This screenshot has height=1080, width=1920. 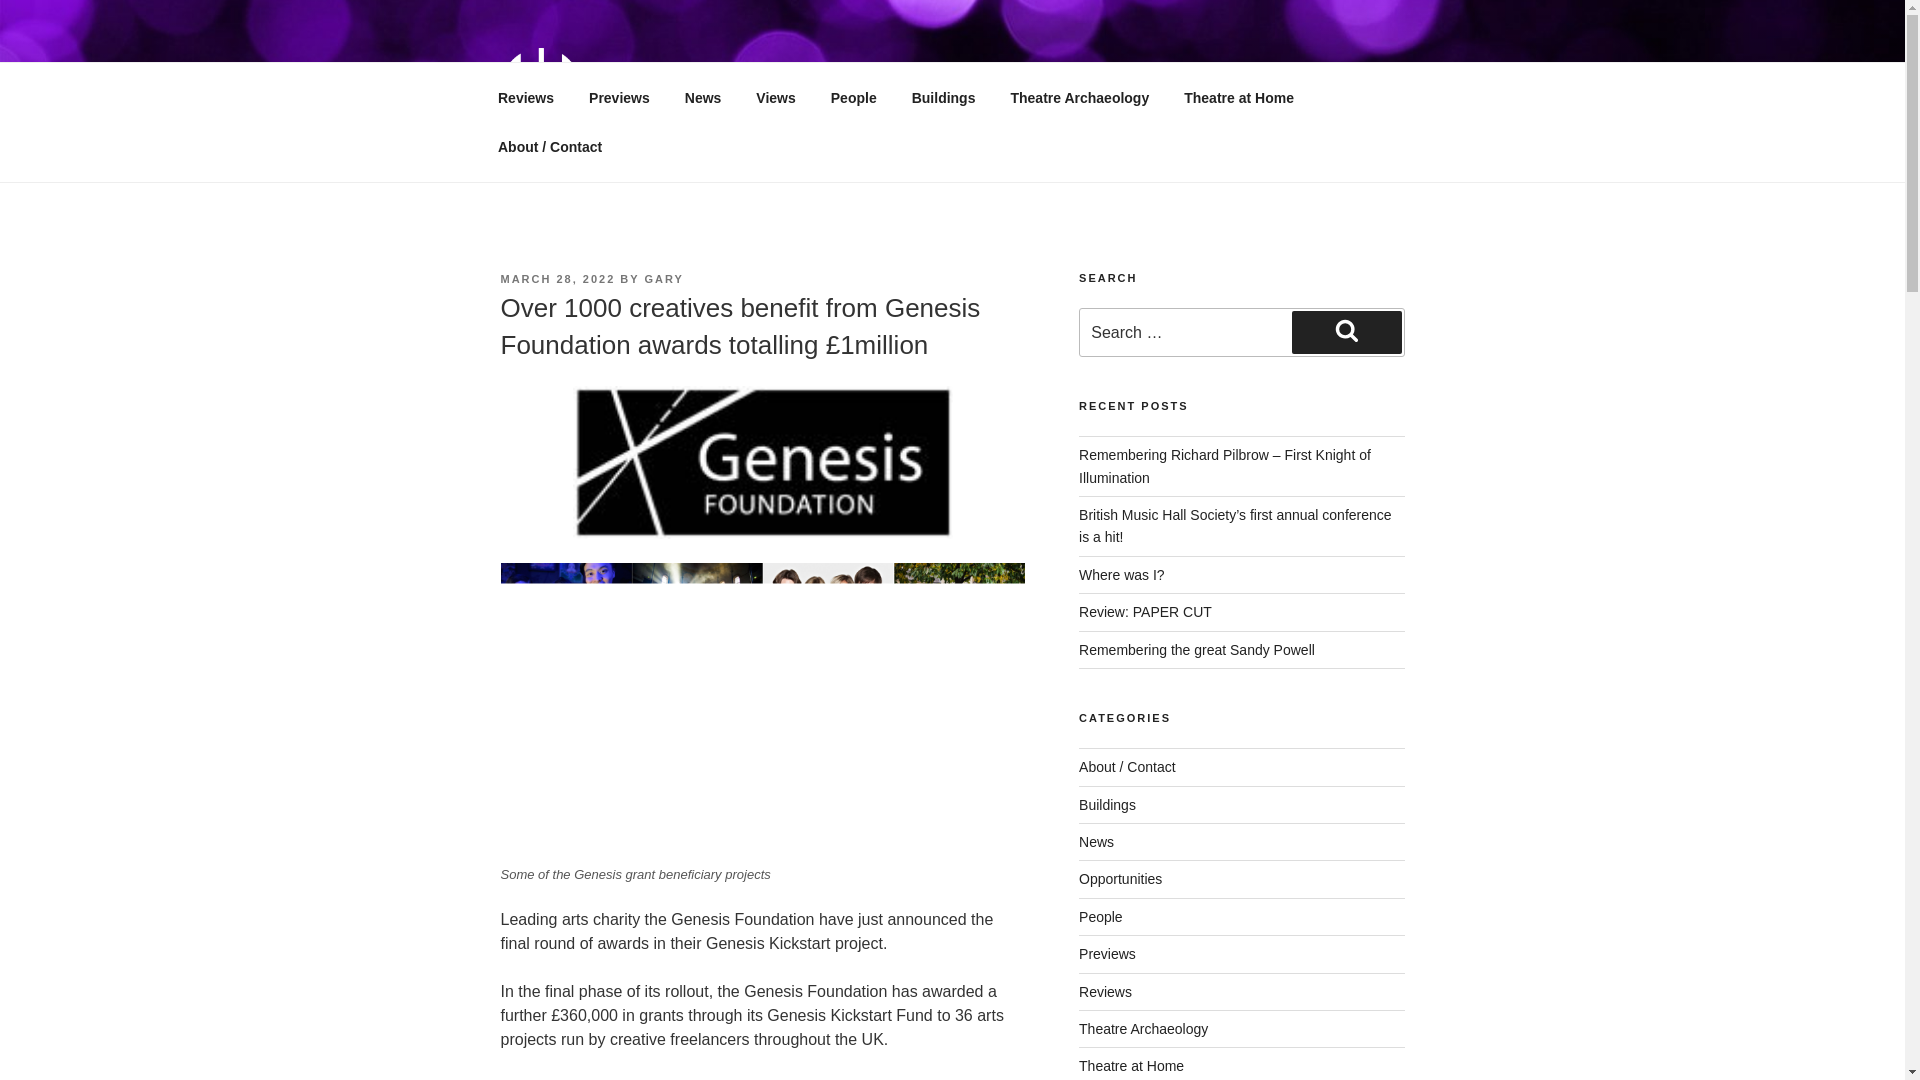 What do you see at coordinates (525, 98) in the screenshot?
I see `Reviews` at bounding box center [525, 98].